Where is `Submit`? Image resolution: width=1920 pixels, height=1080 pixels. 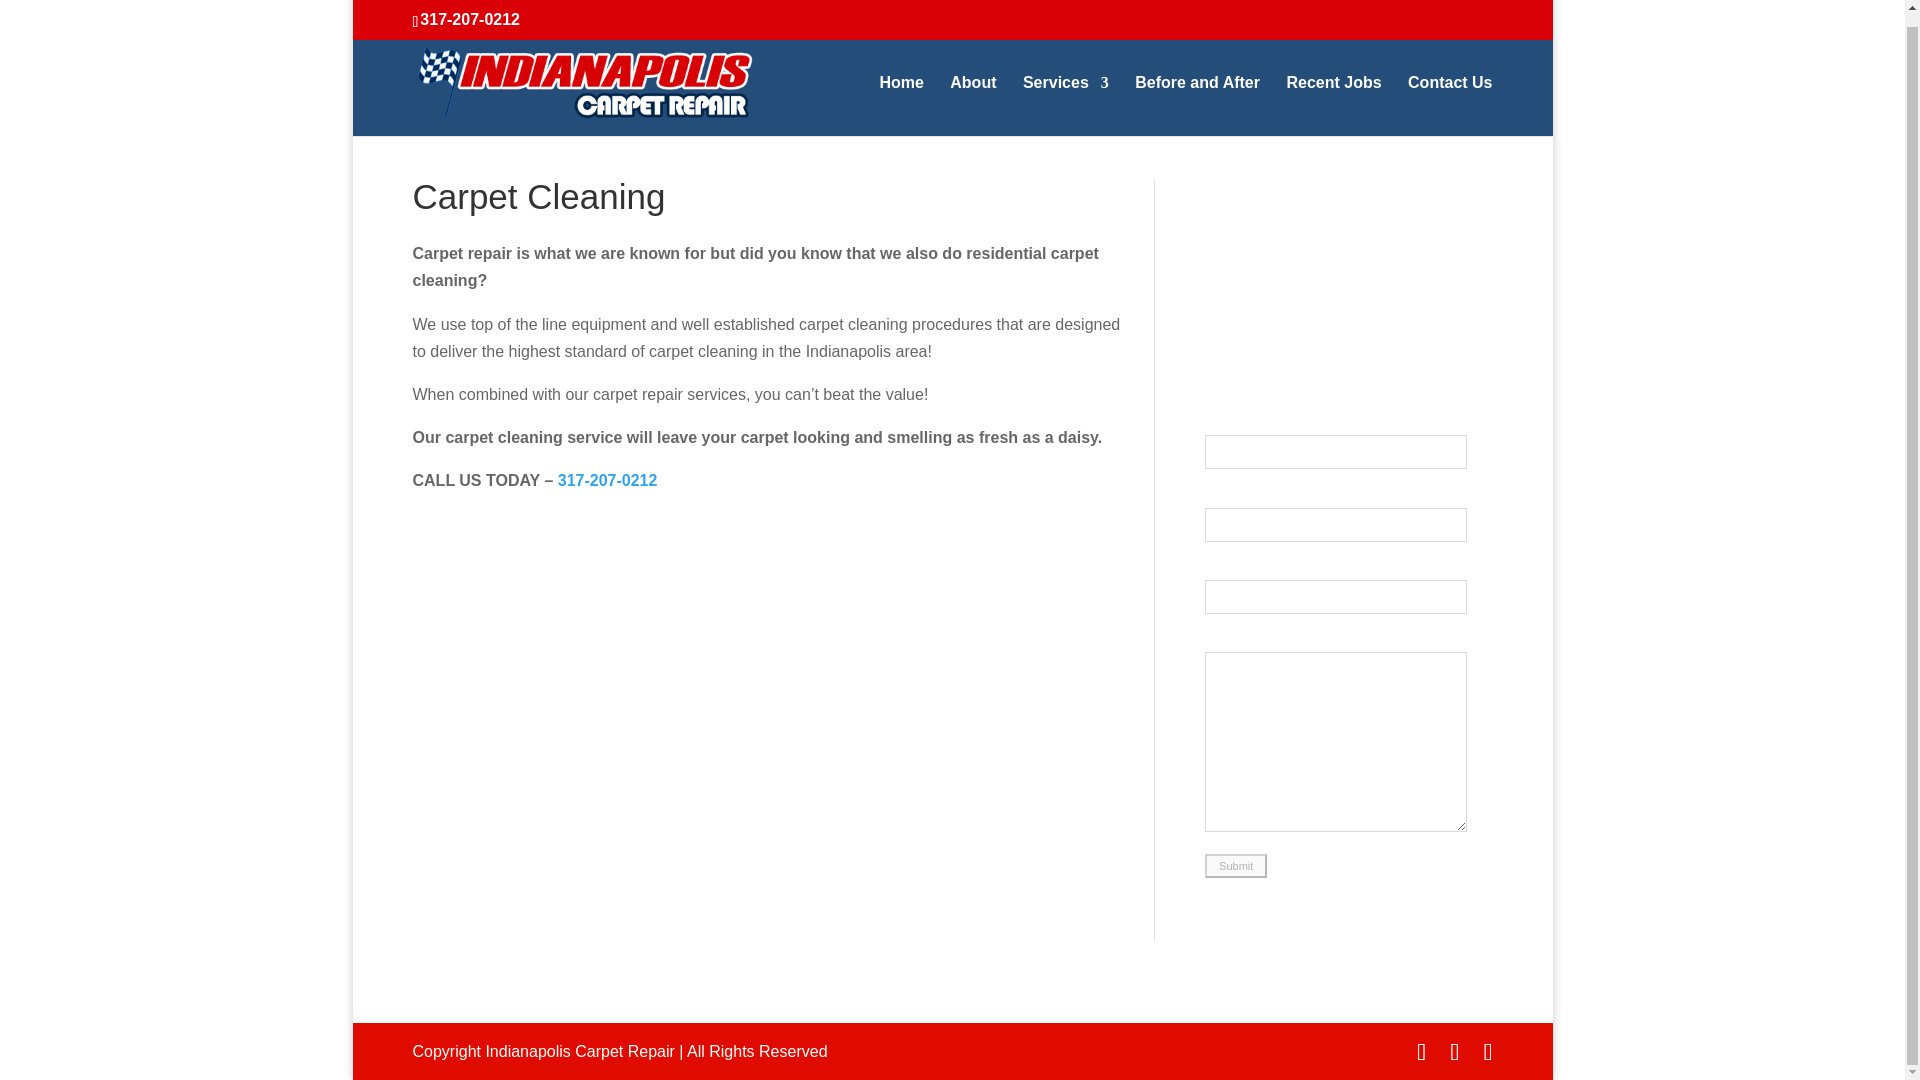
Submit is located at coordinates (1236, 864).